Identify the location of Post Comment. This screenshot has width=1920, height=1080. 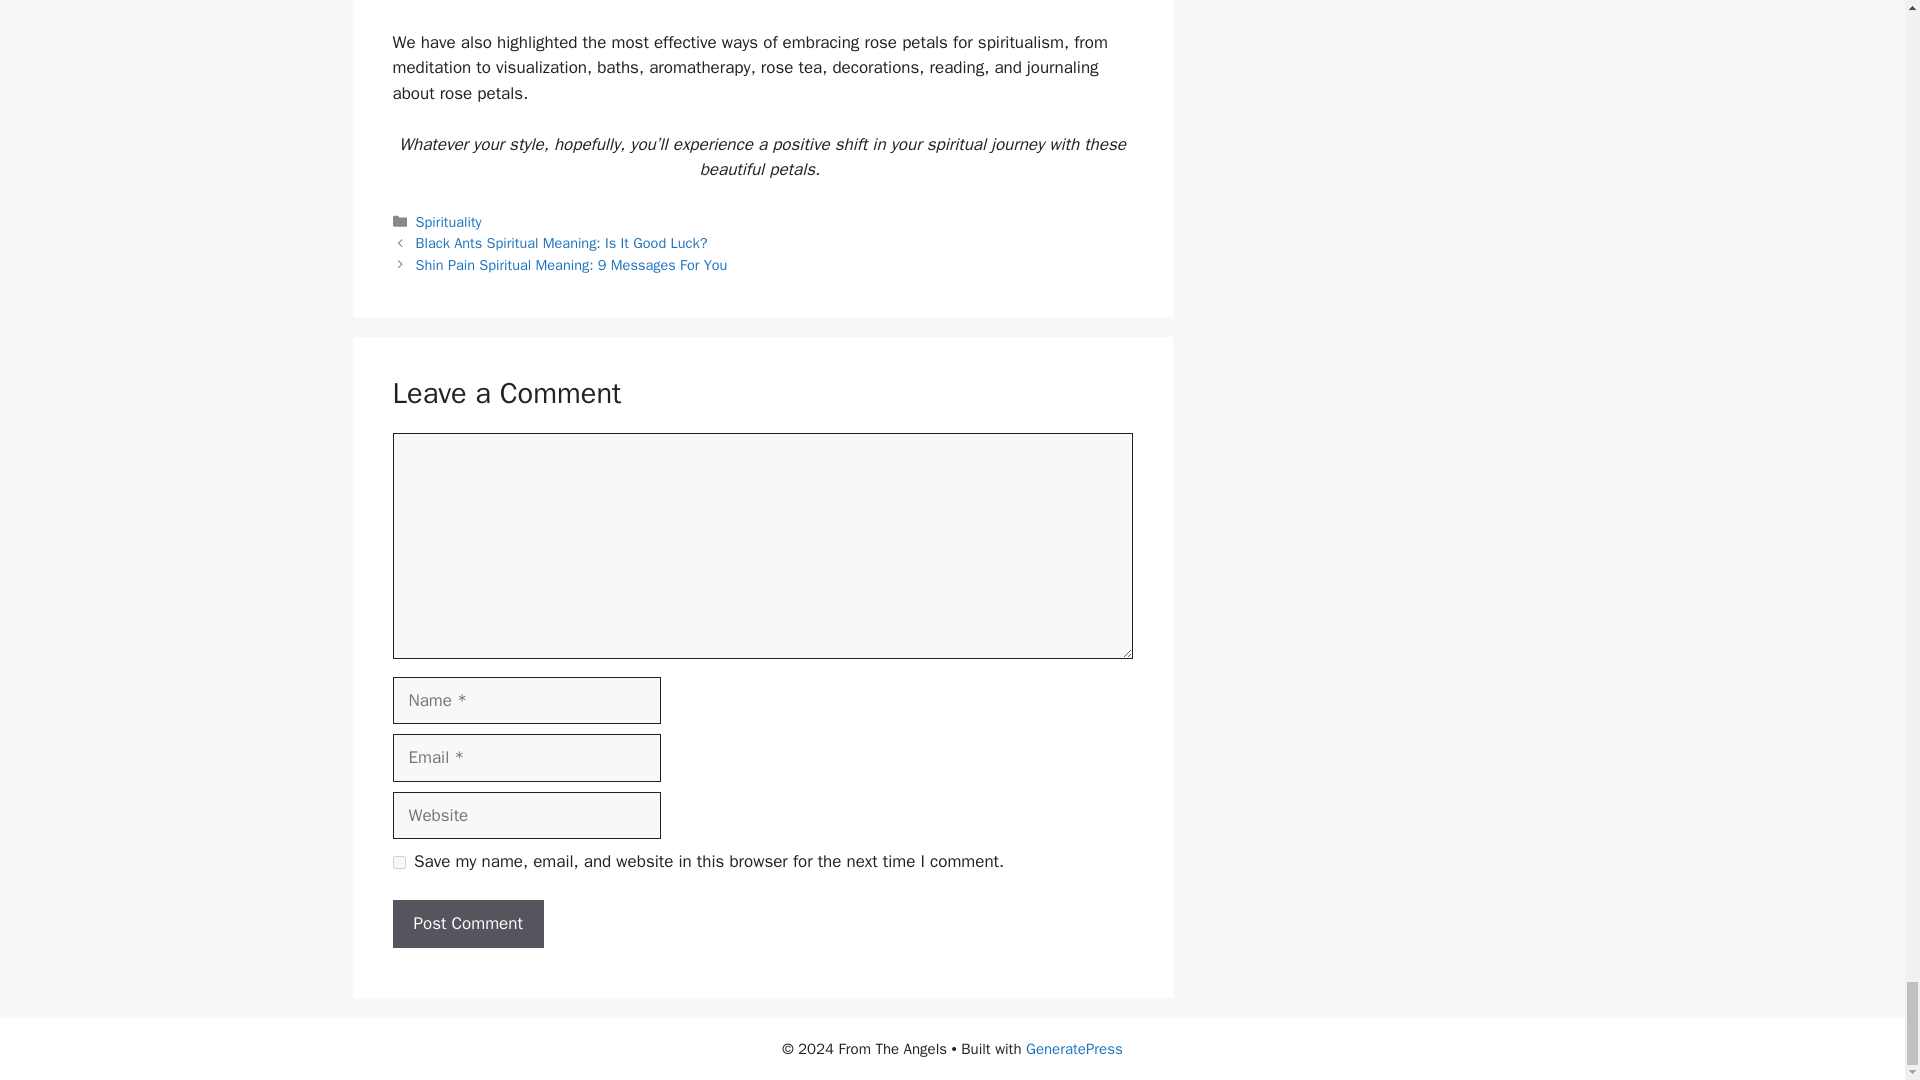
(467, 924).